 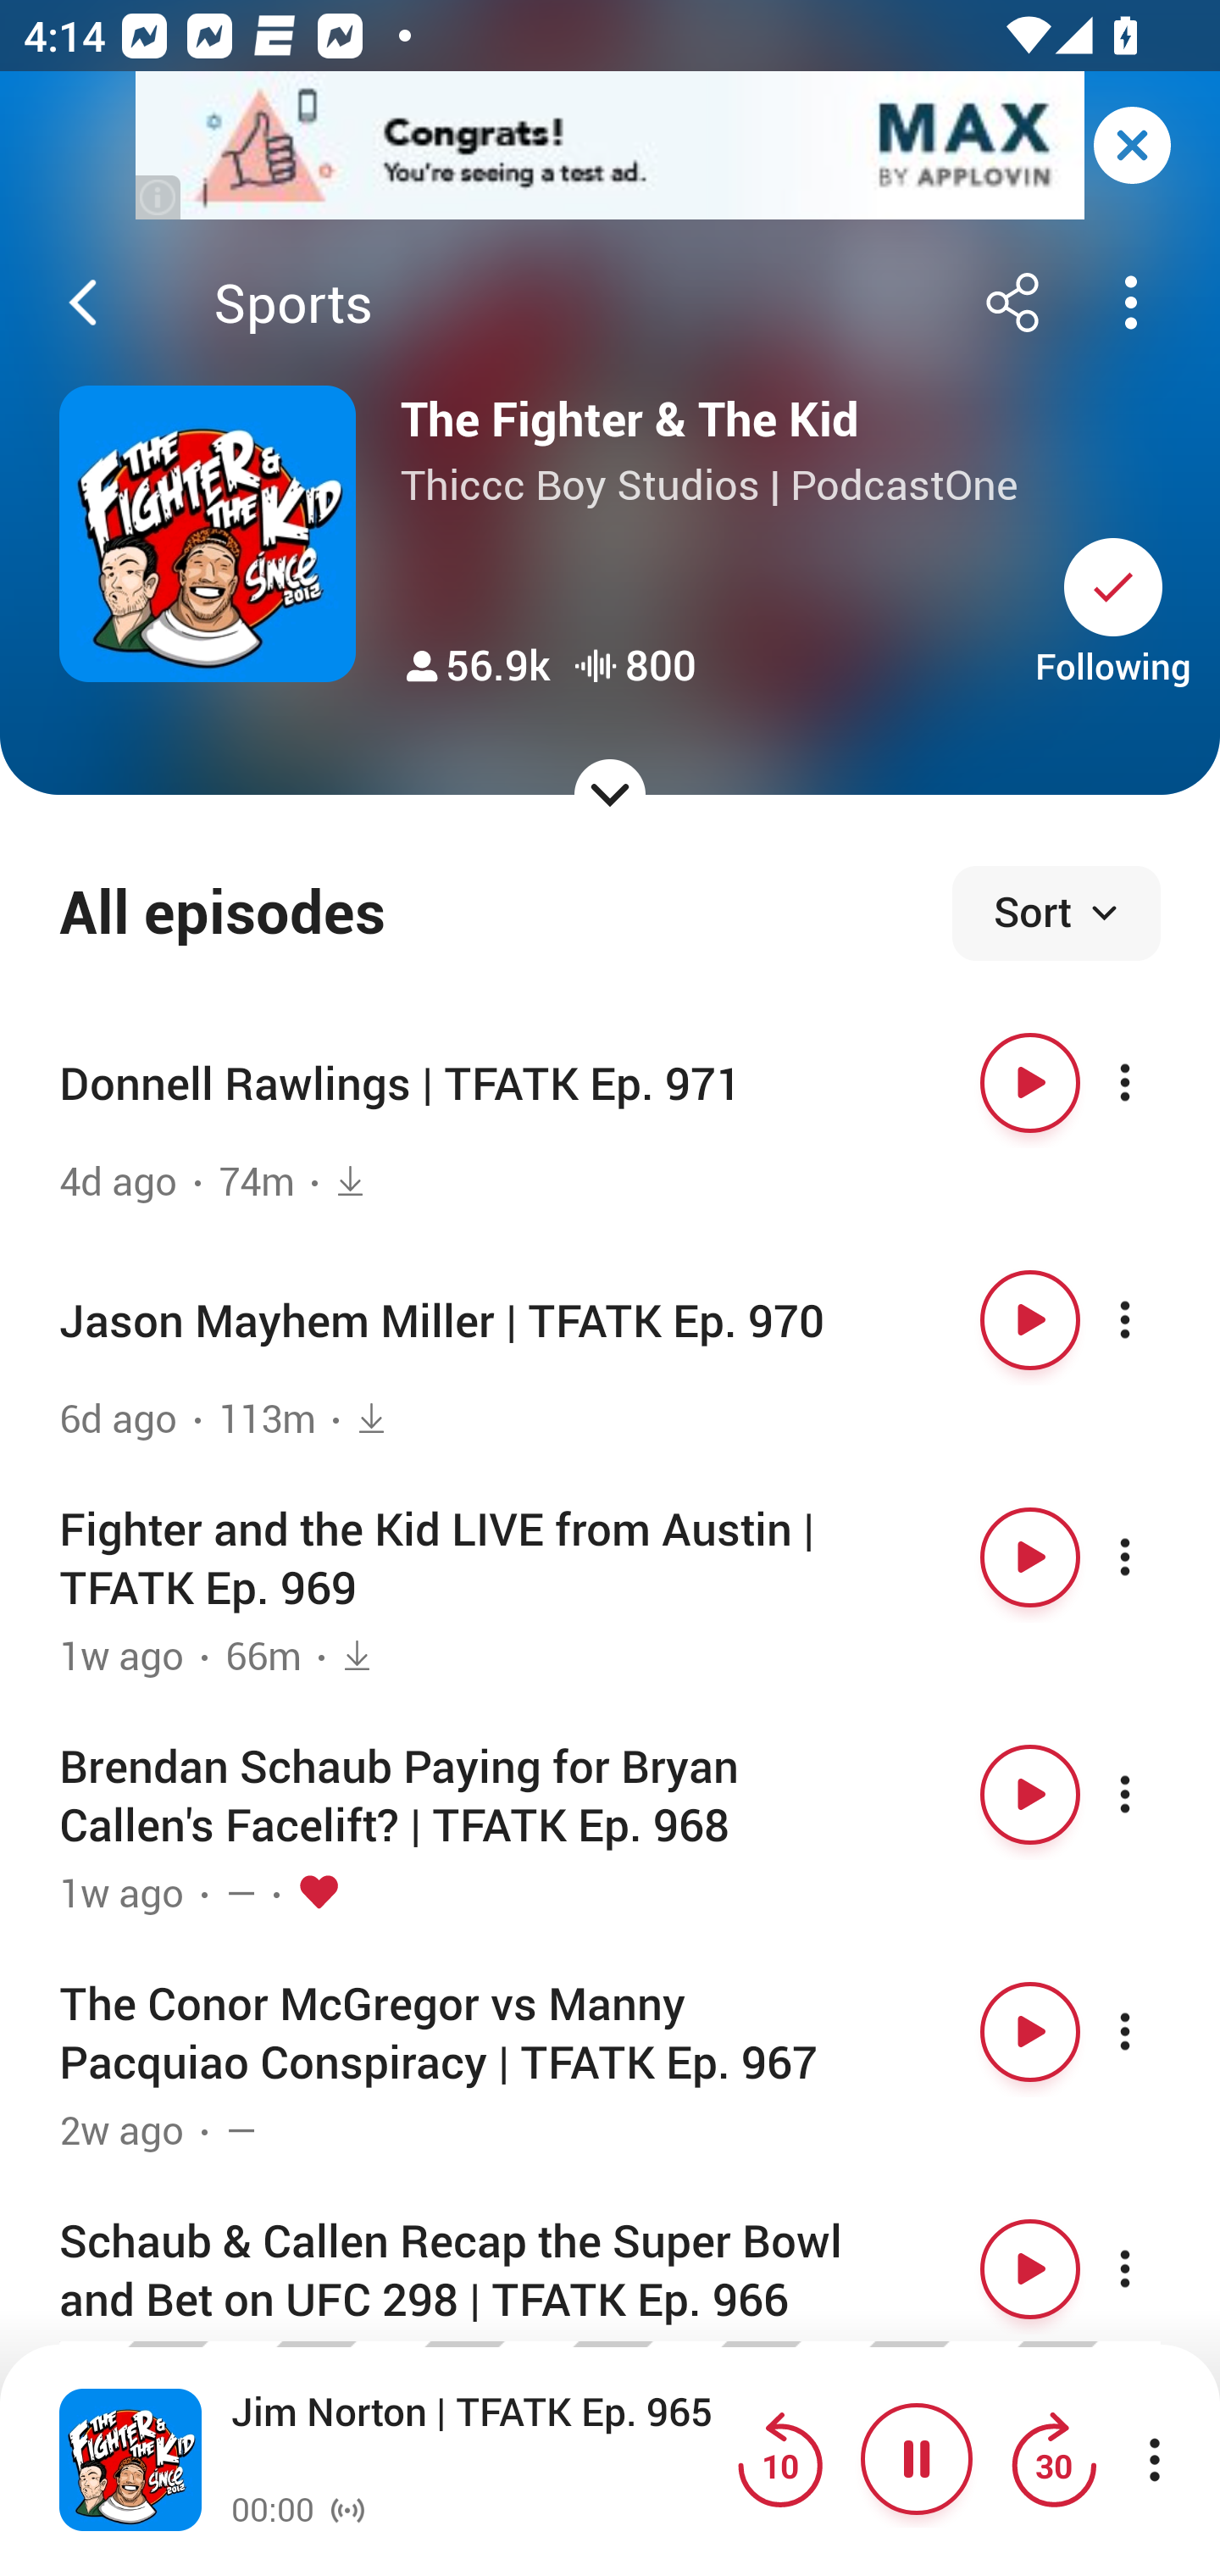 What do you see at coordinates (1056, 913) in the screenshot?
I see `Sort episodes Sort` at bounding box center [1056, 913].